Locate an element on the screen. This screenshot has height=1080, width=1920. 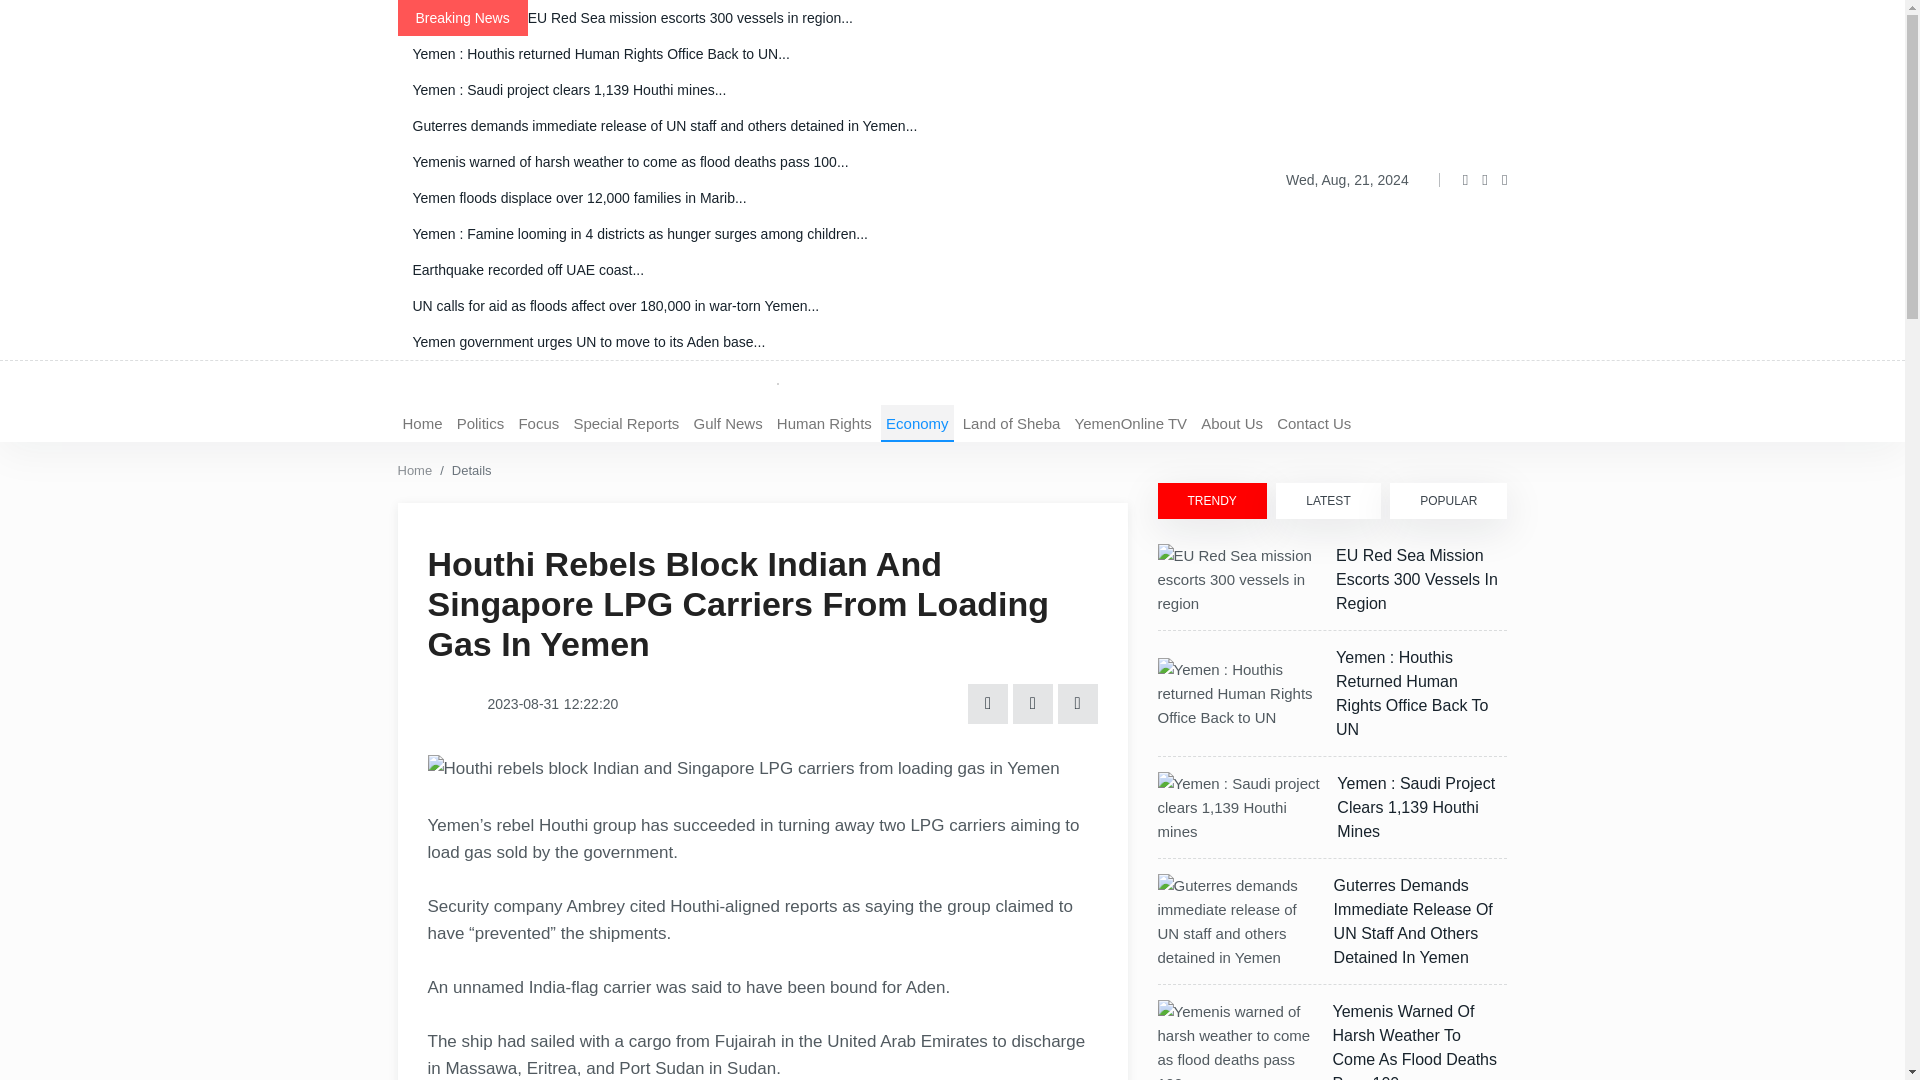
Special Reports is located at coordinates (626, 423).